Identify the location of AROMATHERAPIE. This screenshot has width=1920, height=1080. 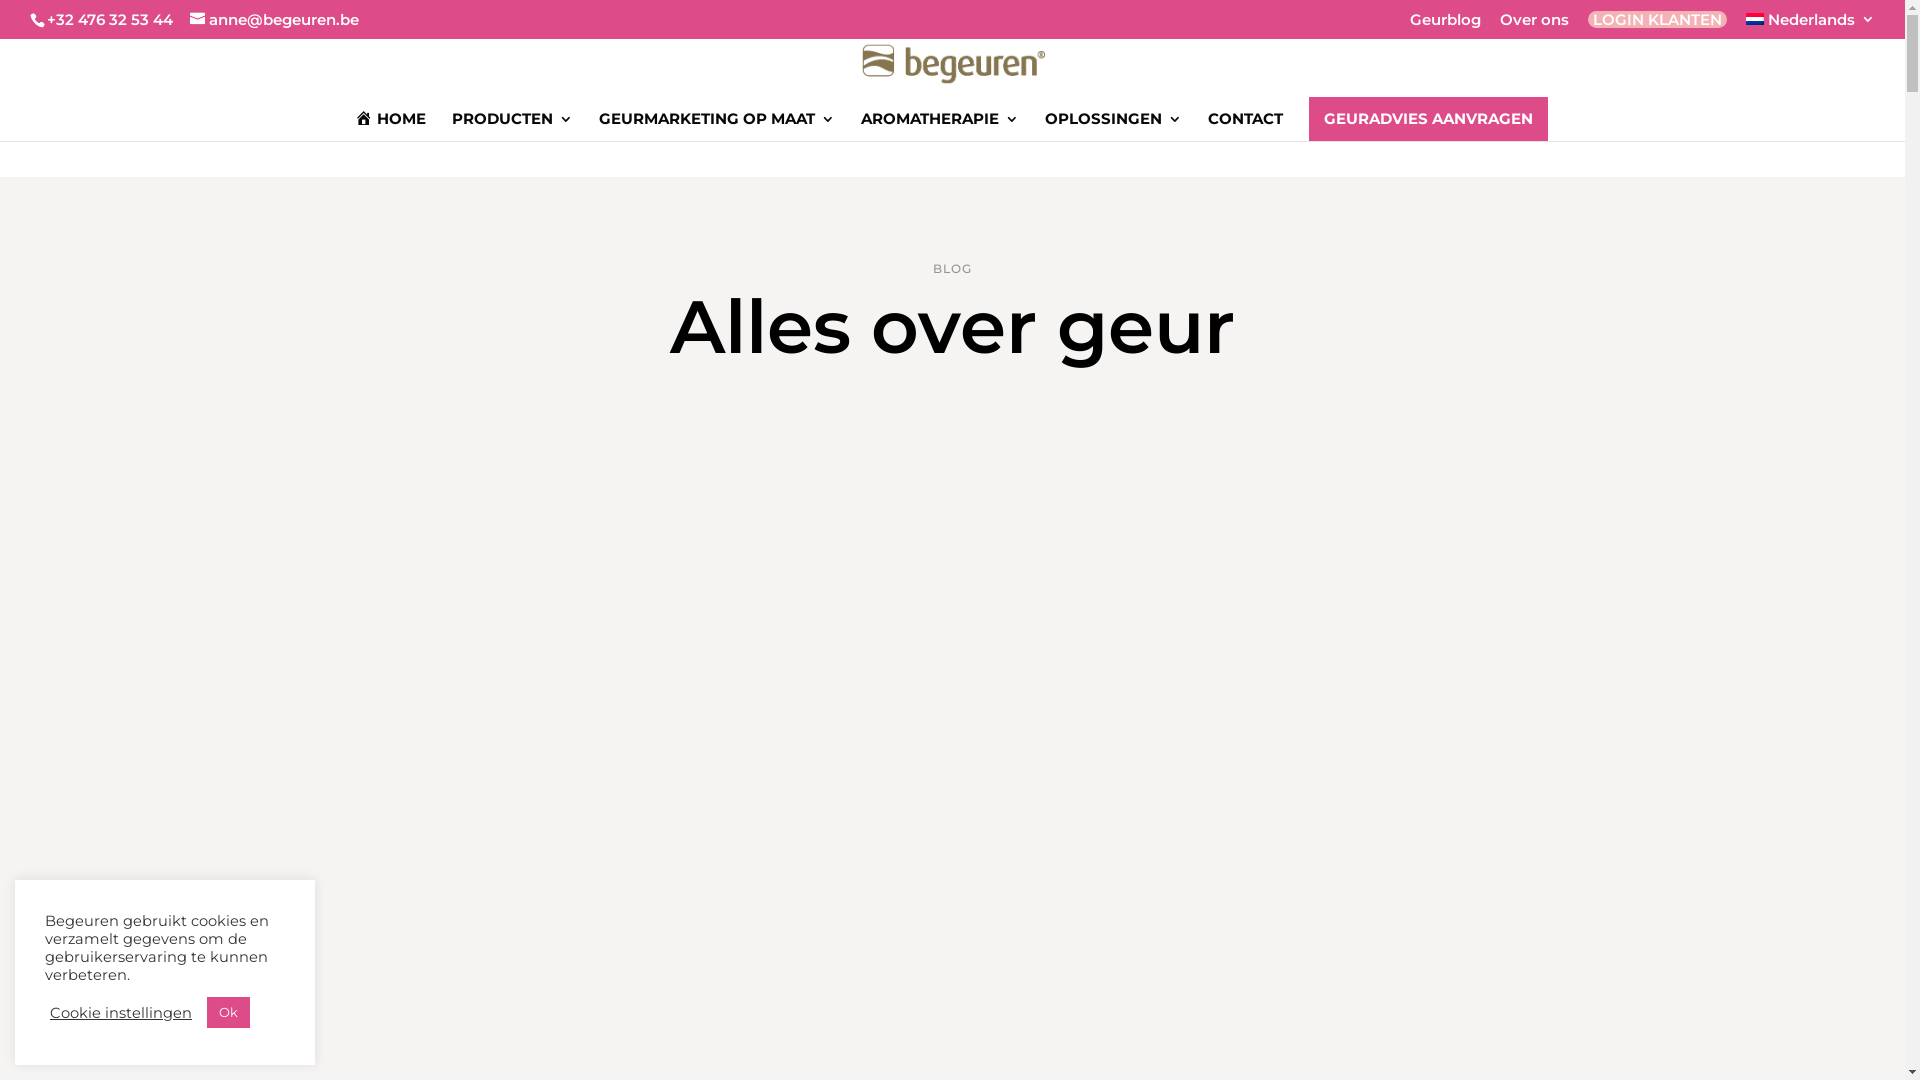
(940, 125).